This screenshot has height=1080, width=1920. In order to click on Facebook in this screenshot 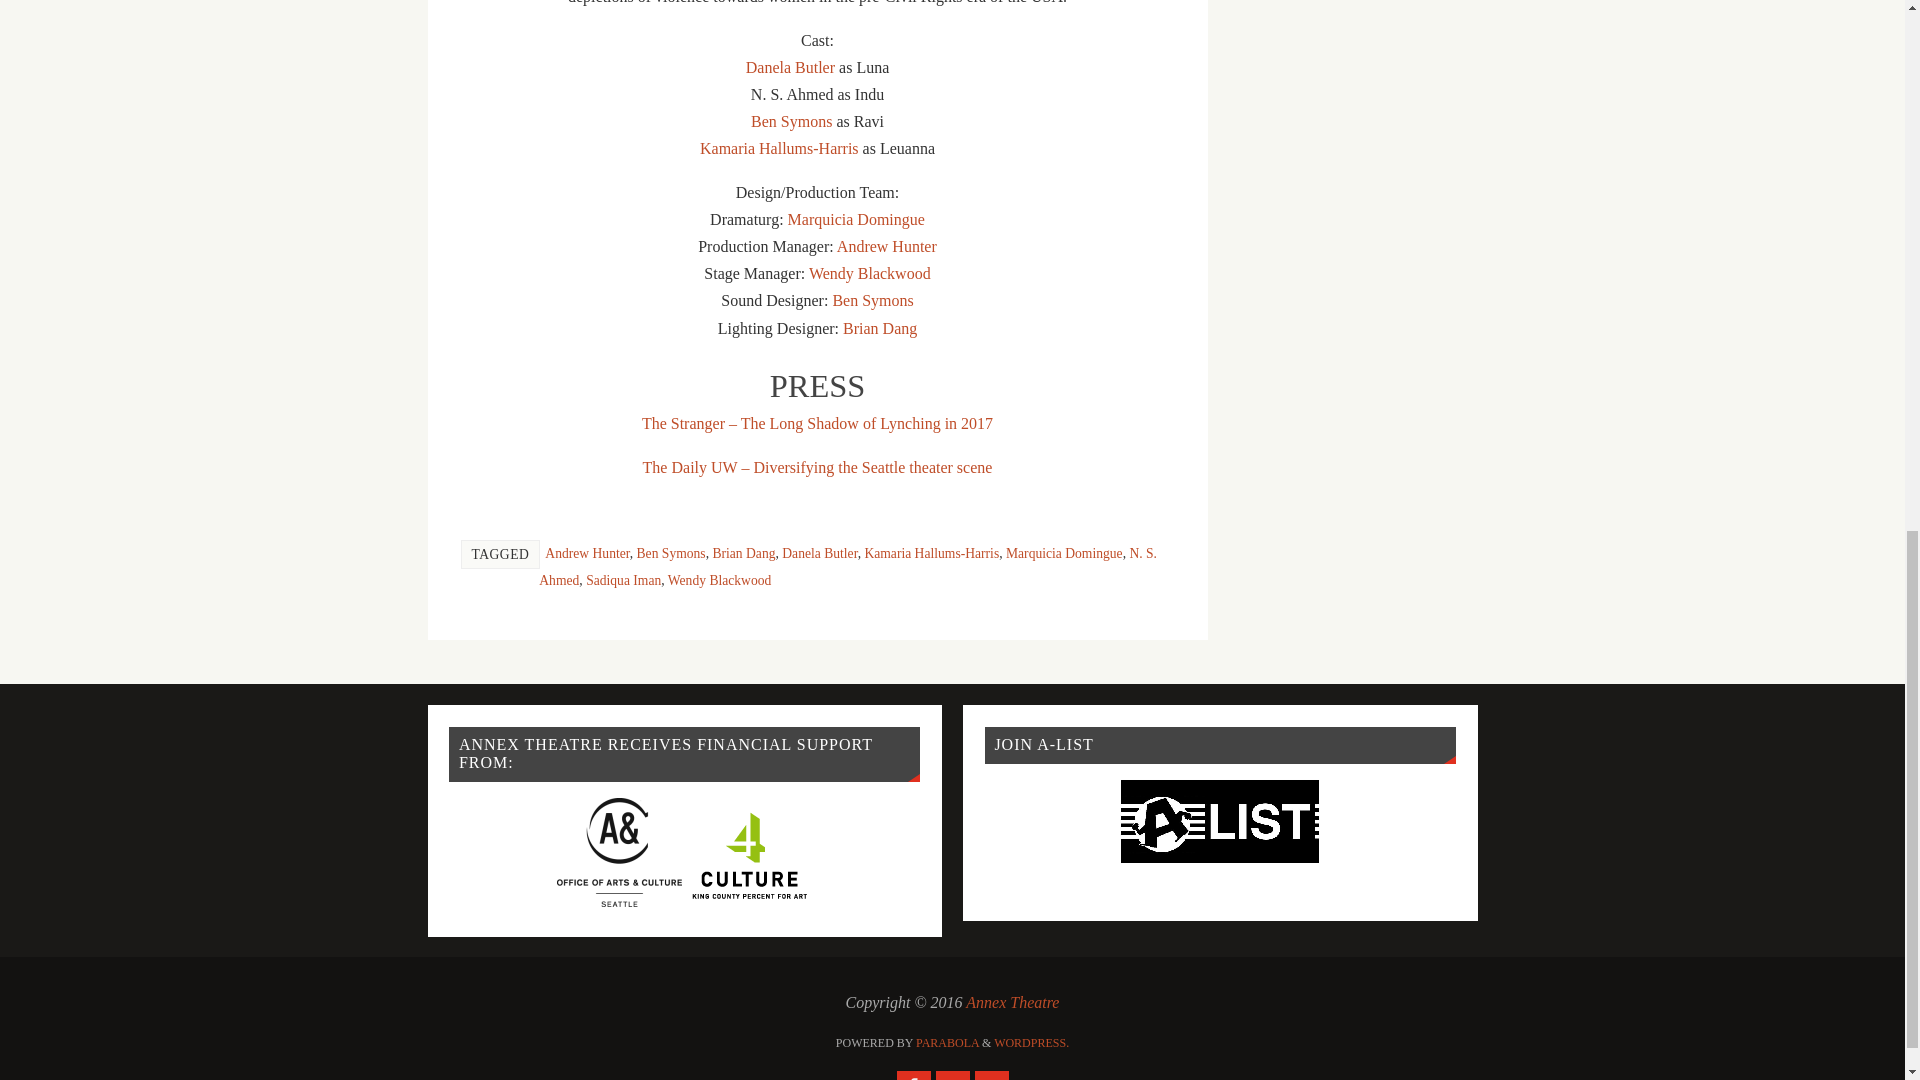, I will do `click(912, 1076)`.